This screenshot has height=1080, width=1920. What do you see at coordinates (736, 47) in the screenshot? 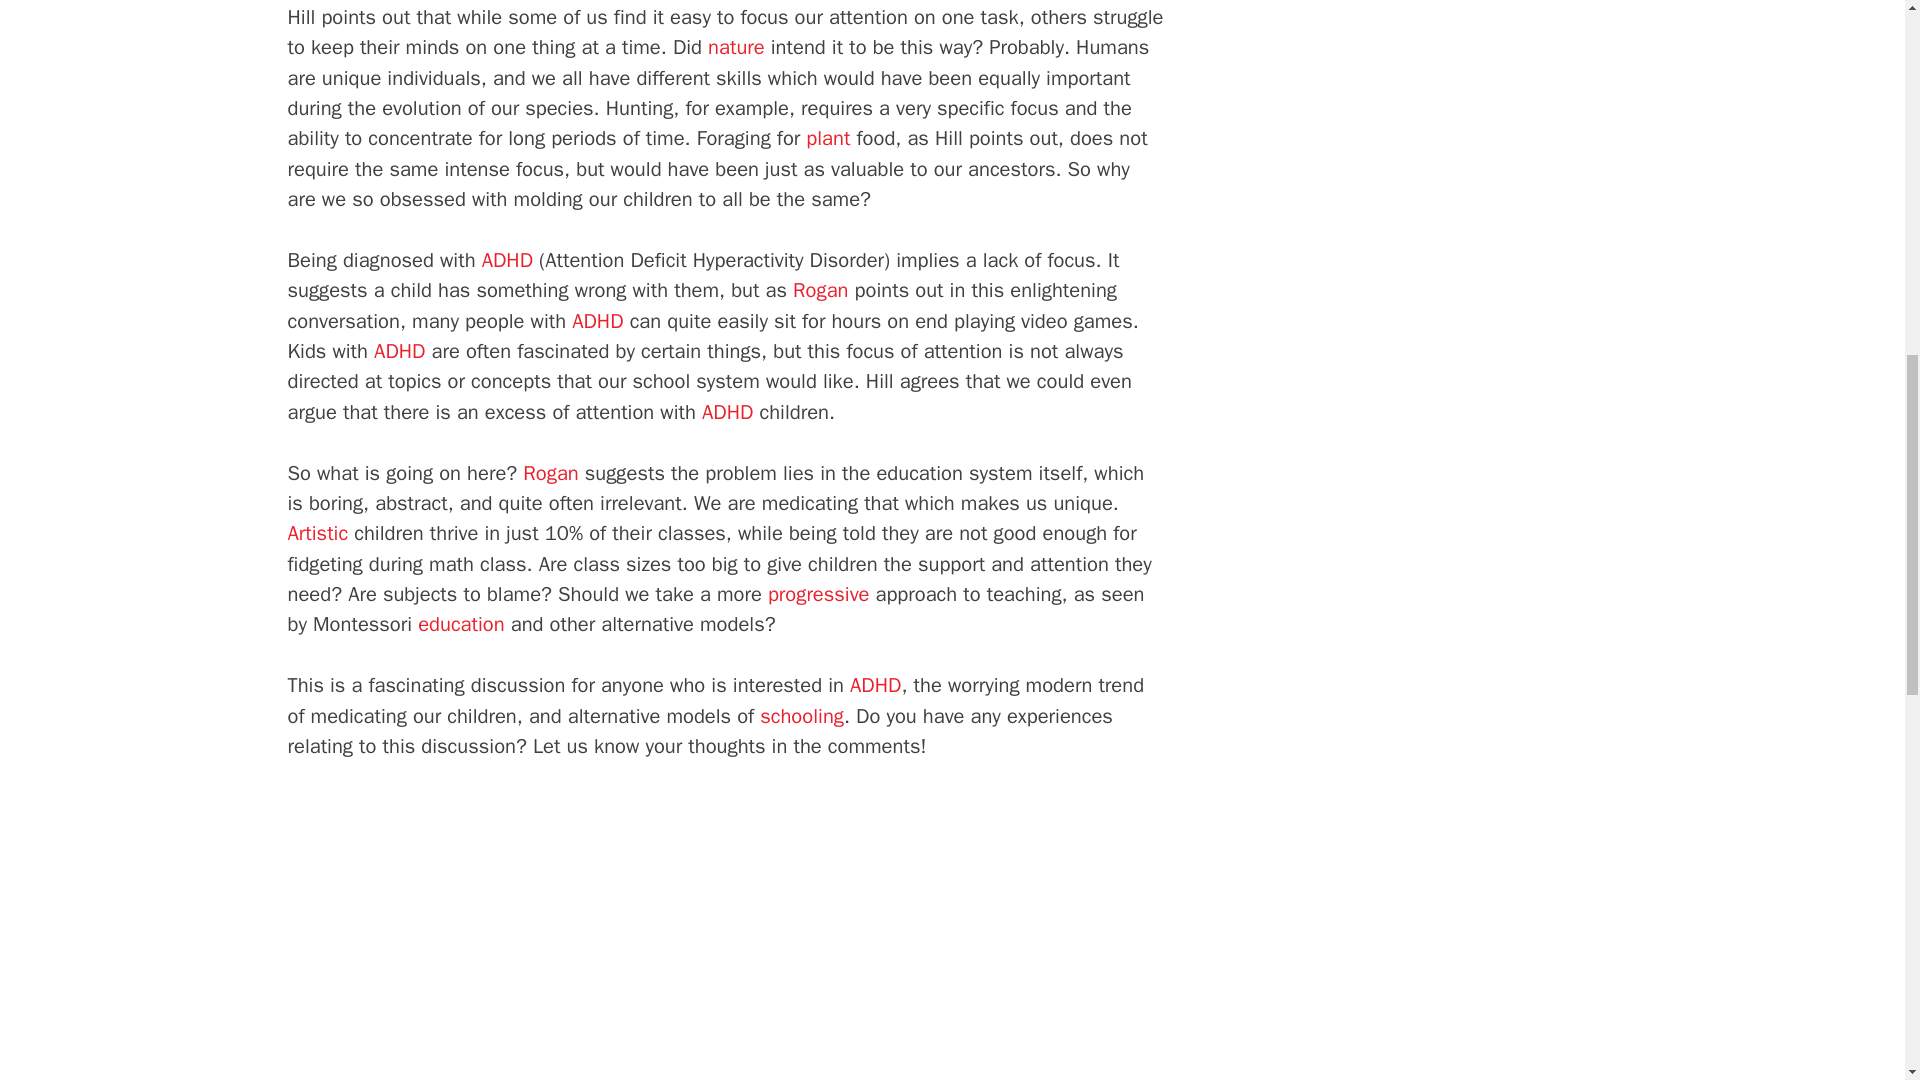
I see `The Truth About Human Nature` at bounding box center [736, 47].